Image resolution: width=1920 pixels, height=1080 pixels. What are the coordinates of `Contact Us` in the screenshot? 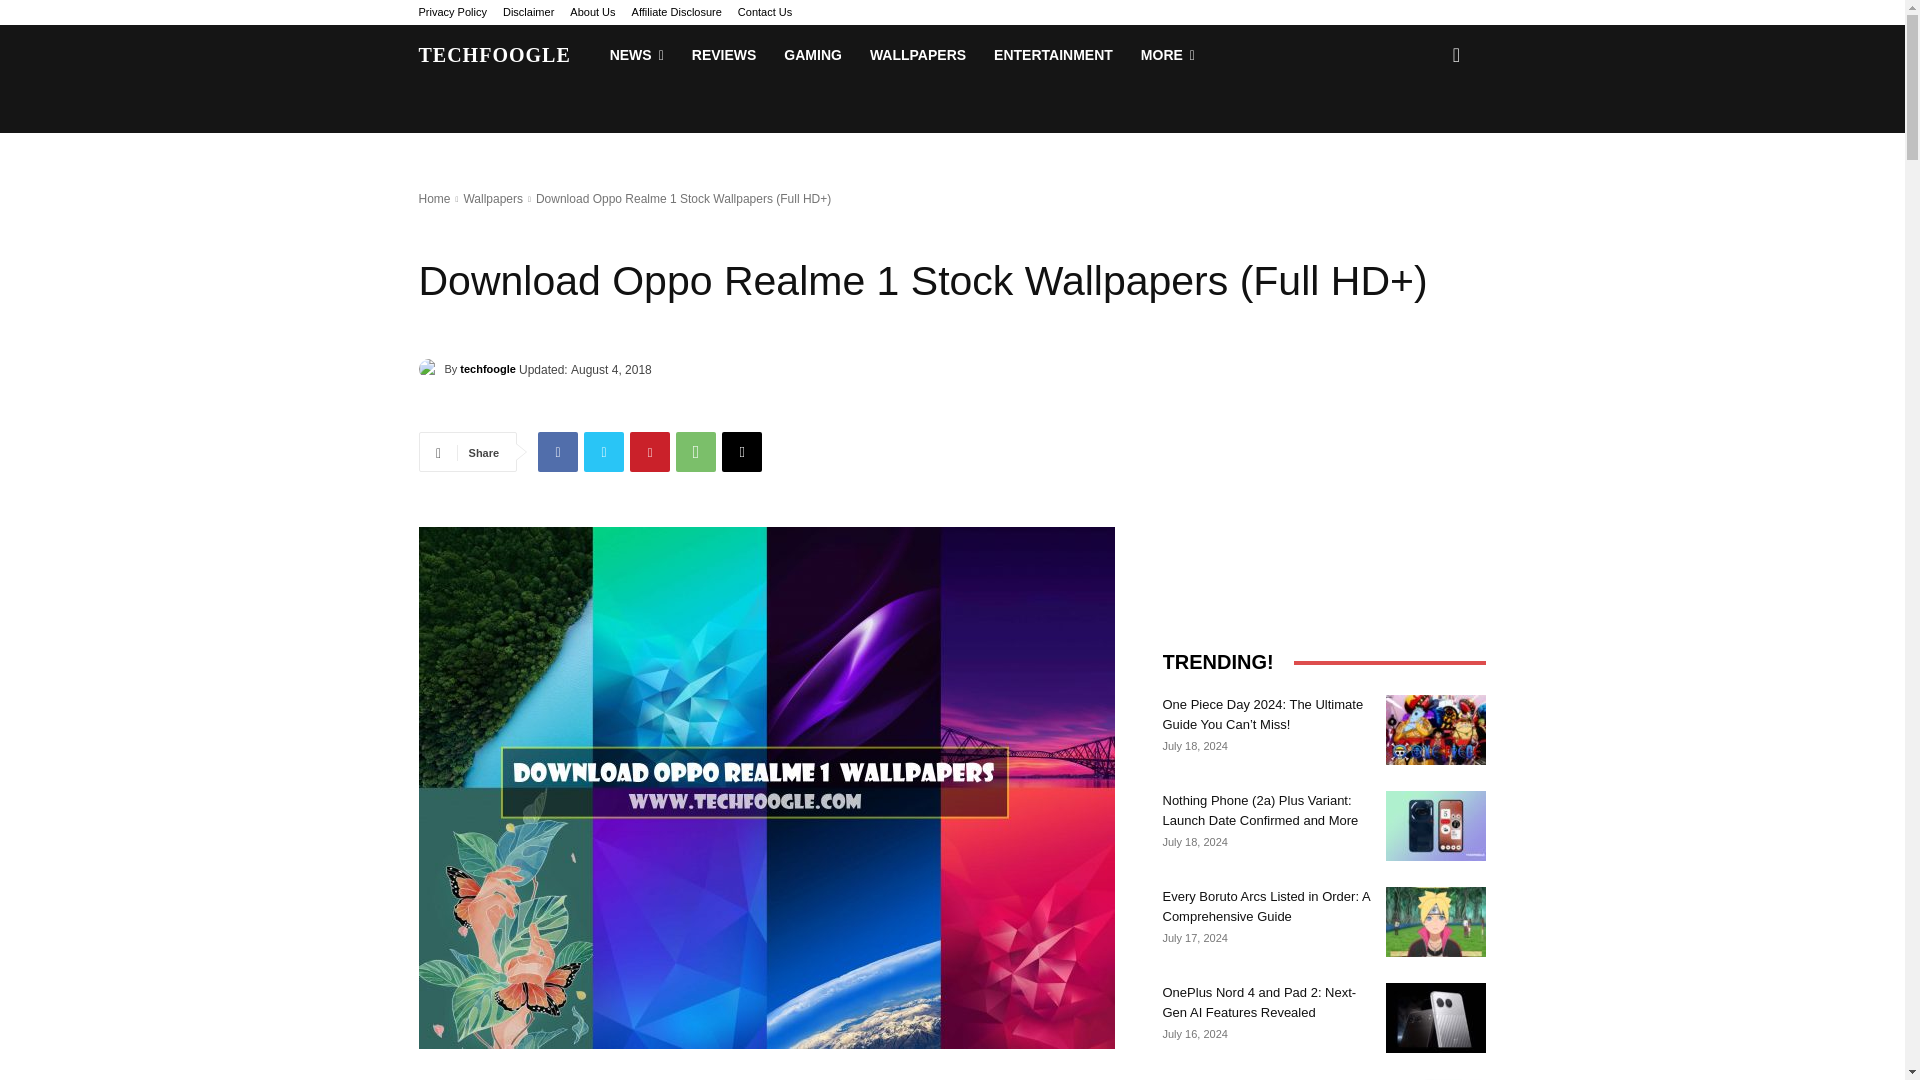 It's located at (764, 12).